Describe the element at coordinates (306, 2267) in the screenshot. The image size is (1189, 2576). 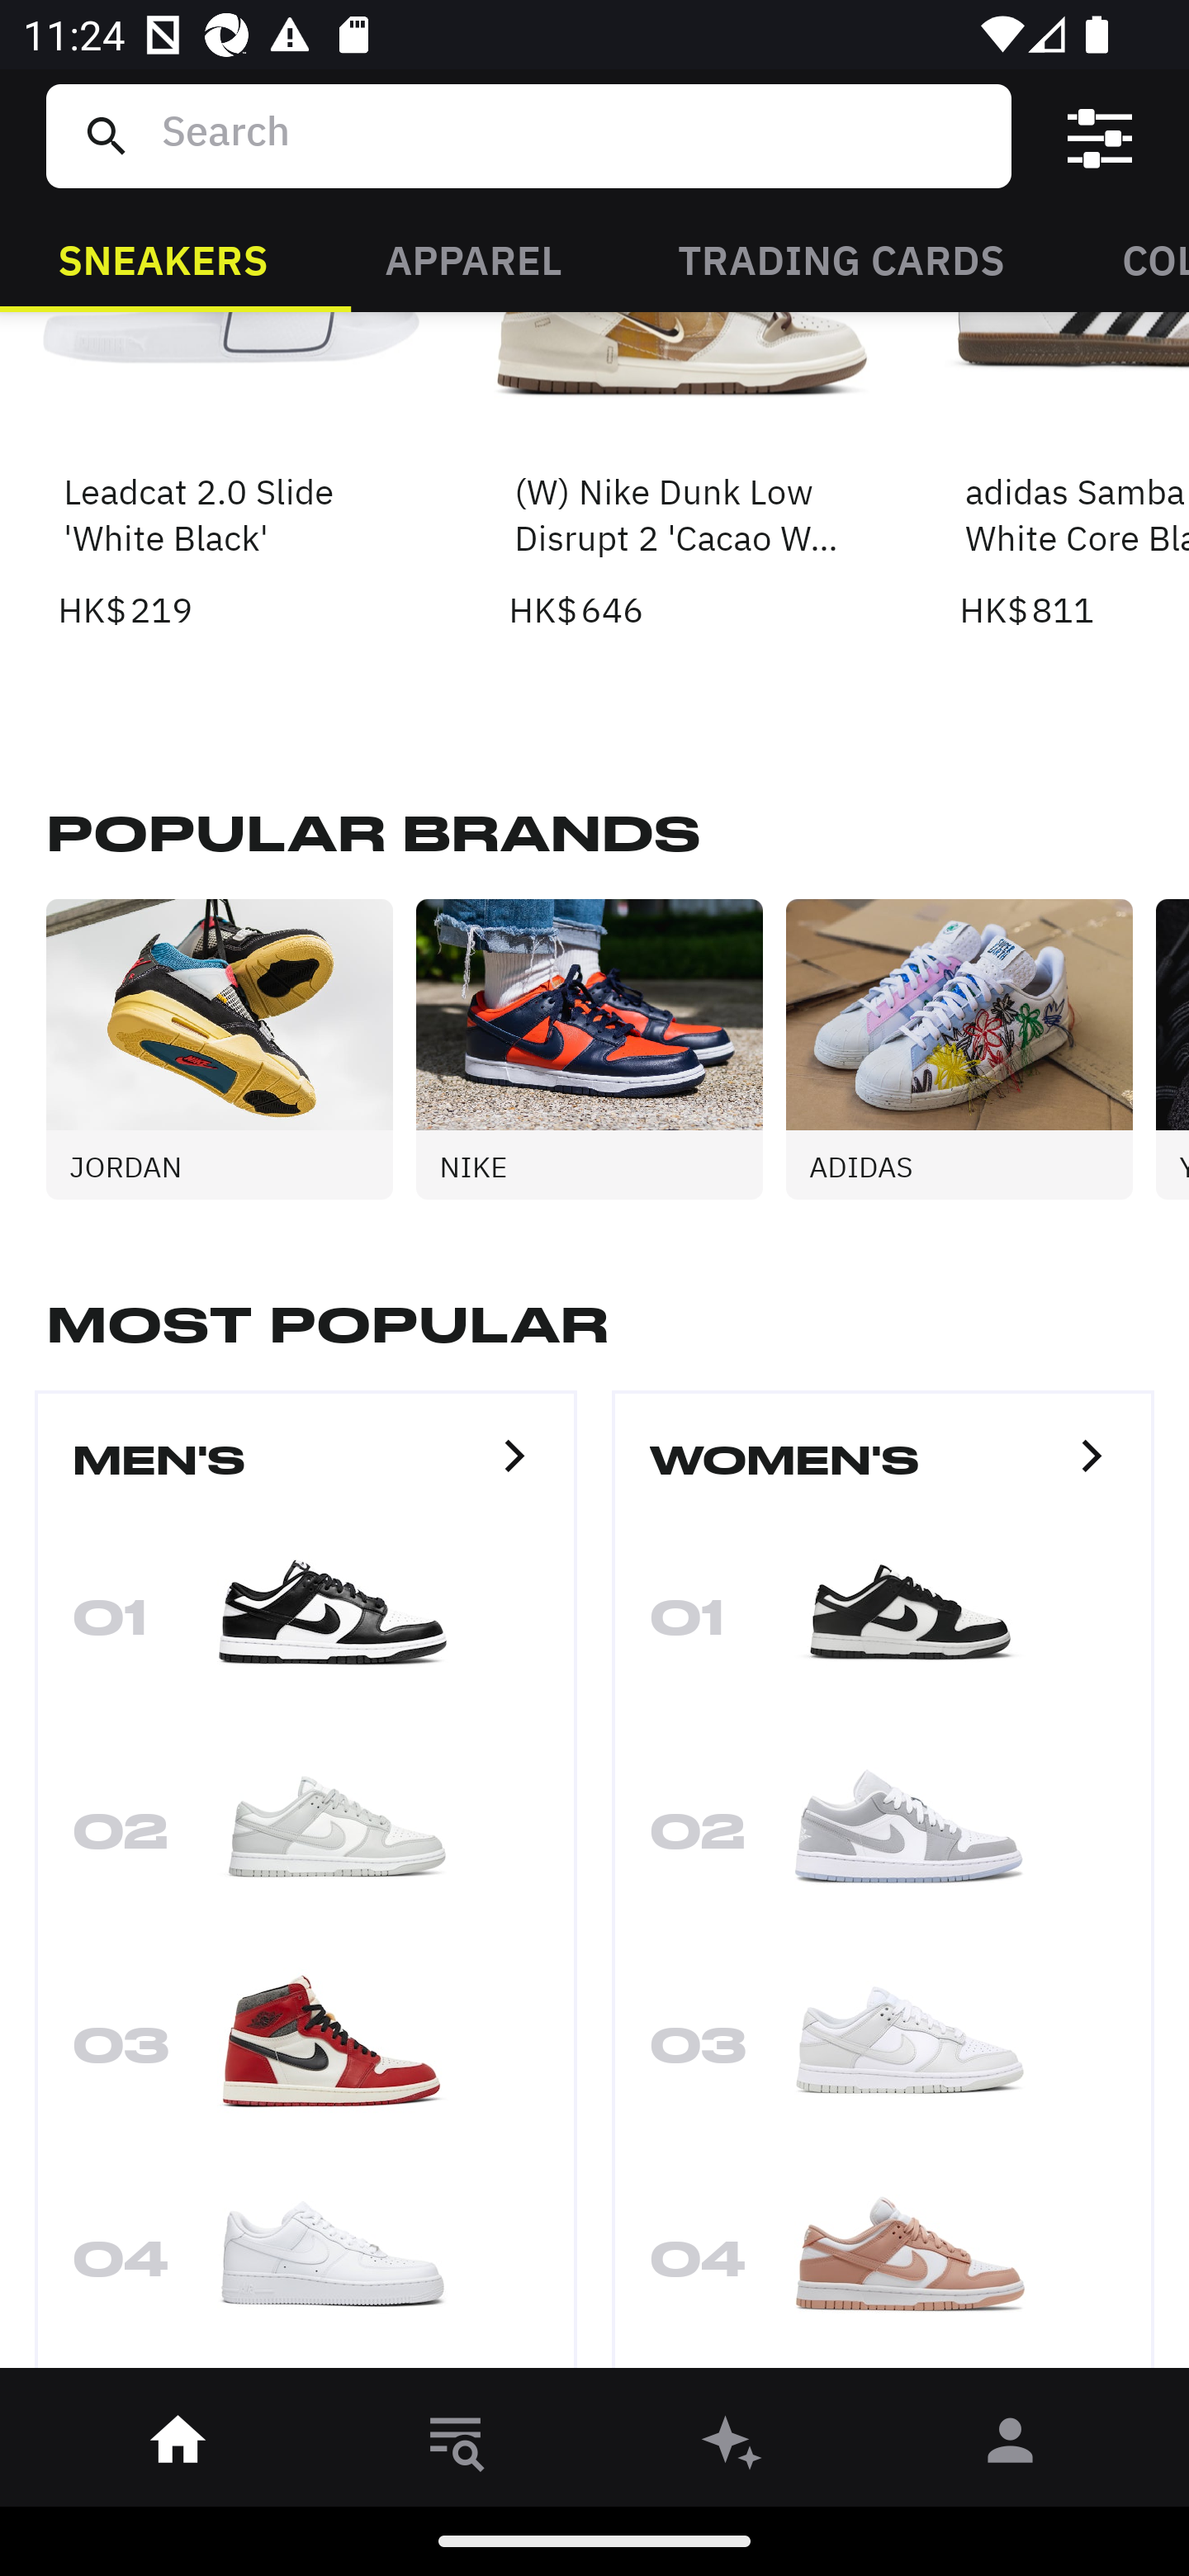
I see `04` at that location.